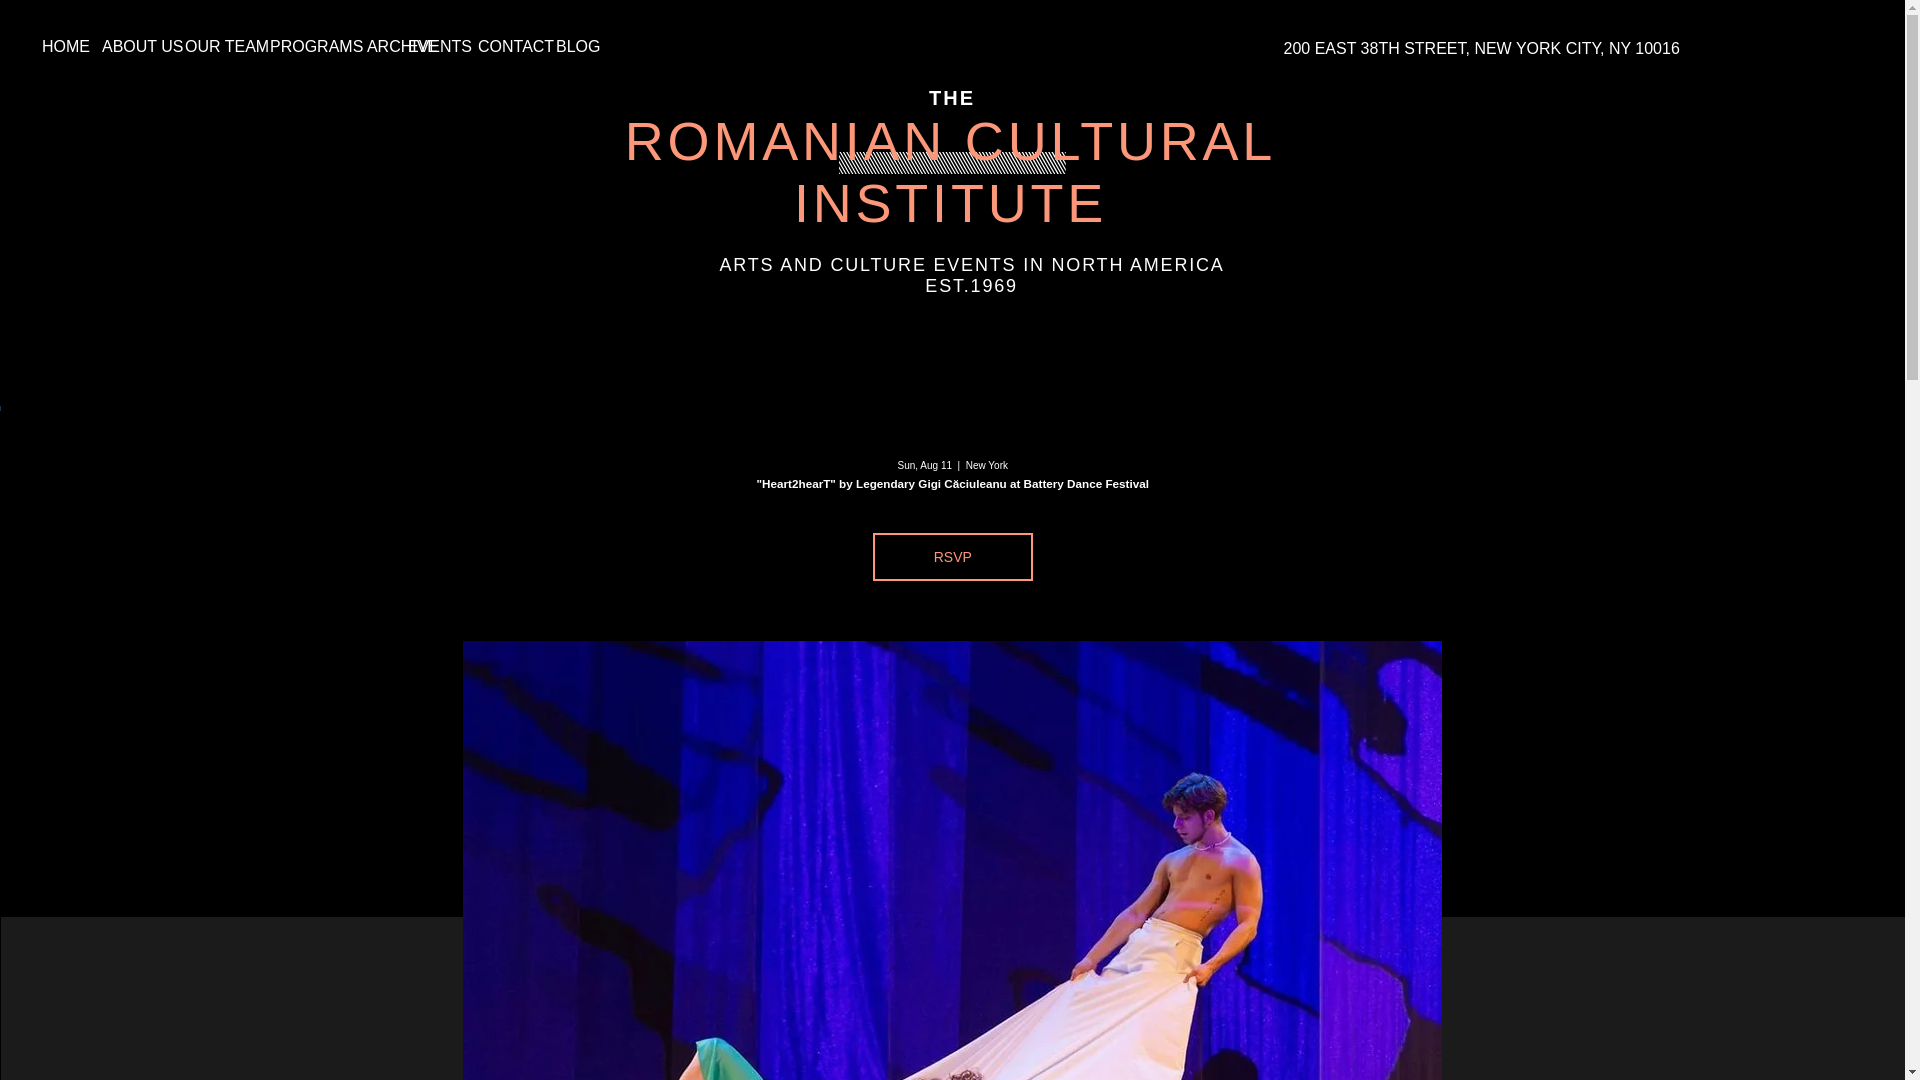  What do you see at coordinates (569, 46) in the screenshot?
I see `BLOG` at bounding box center [569, 46].